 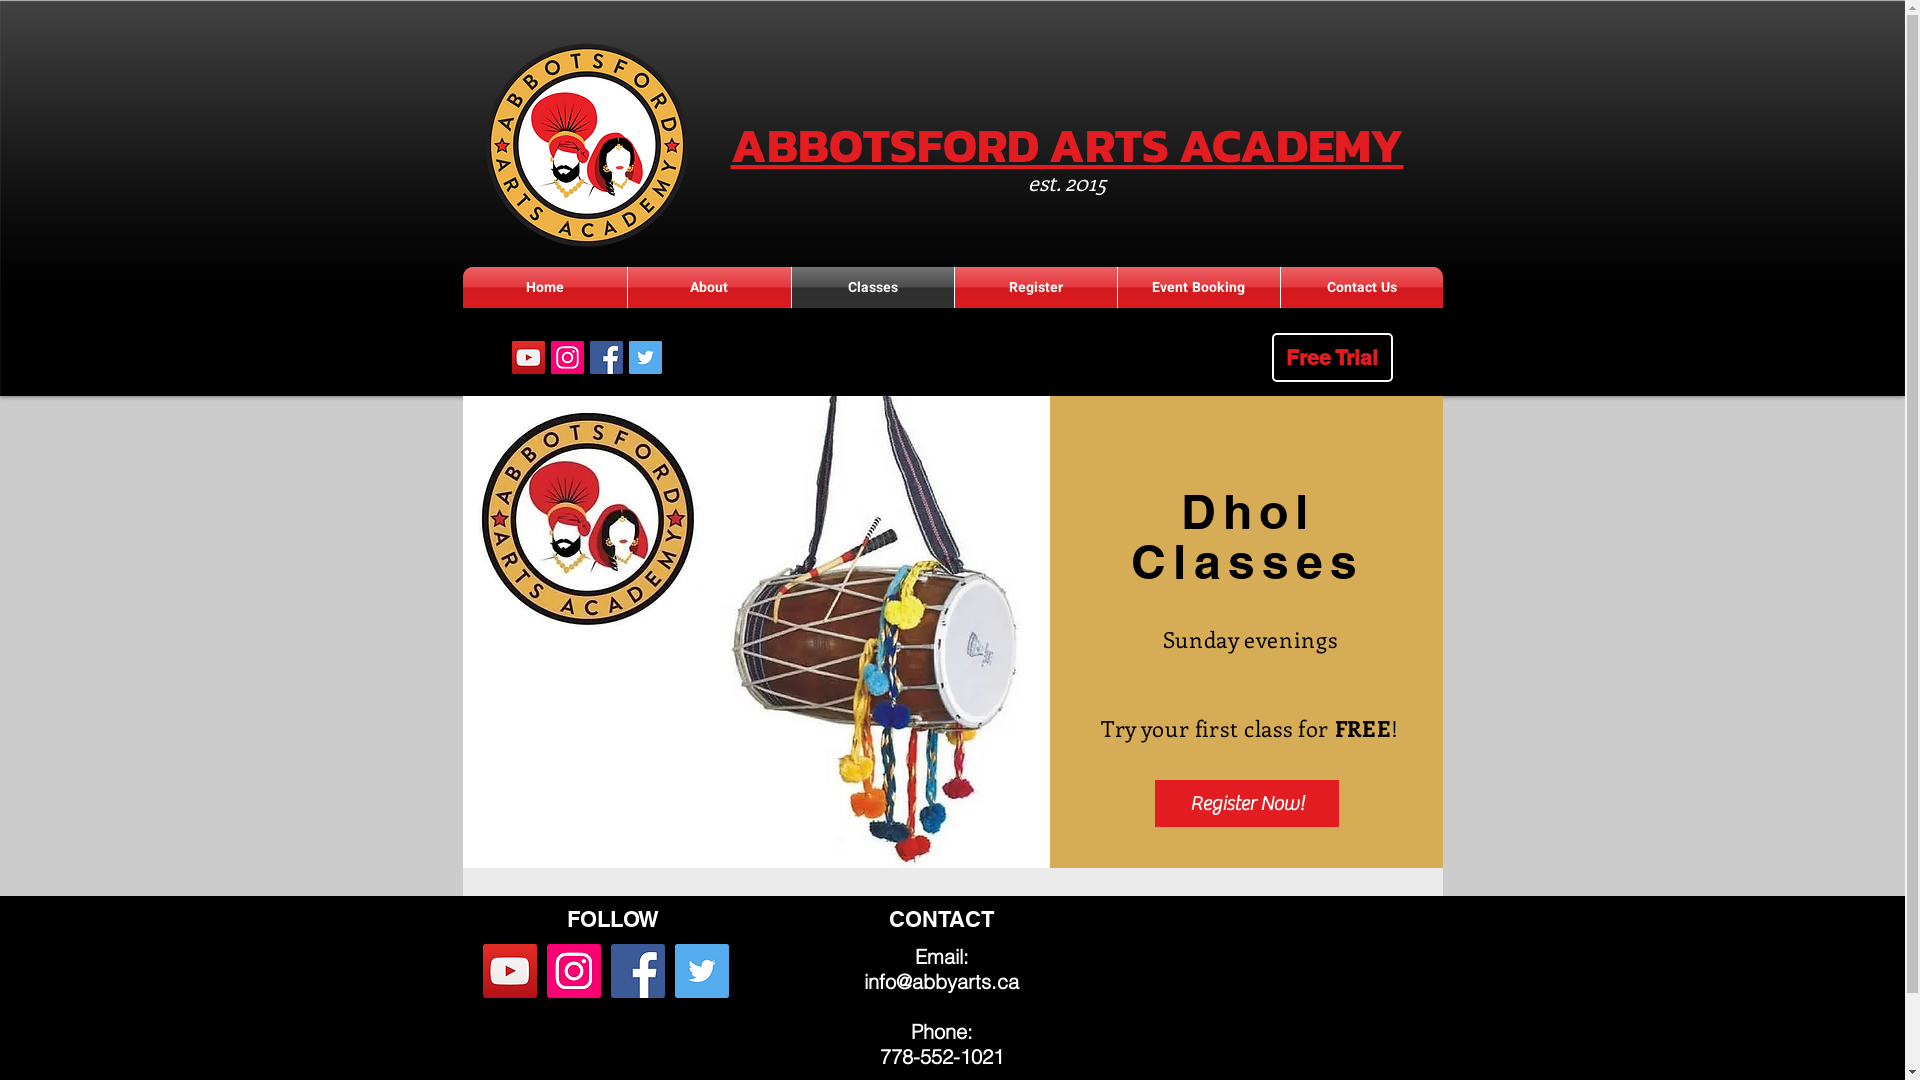 I want to click on Event Booking, so click(x=1199, y=288).